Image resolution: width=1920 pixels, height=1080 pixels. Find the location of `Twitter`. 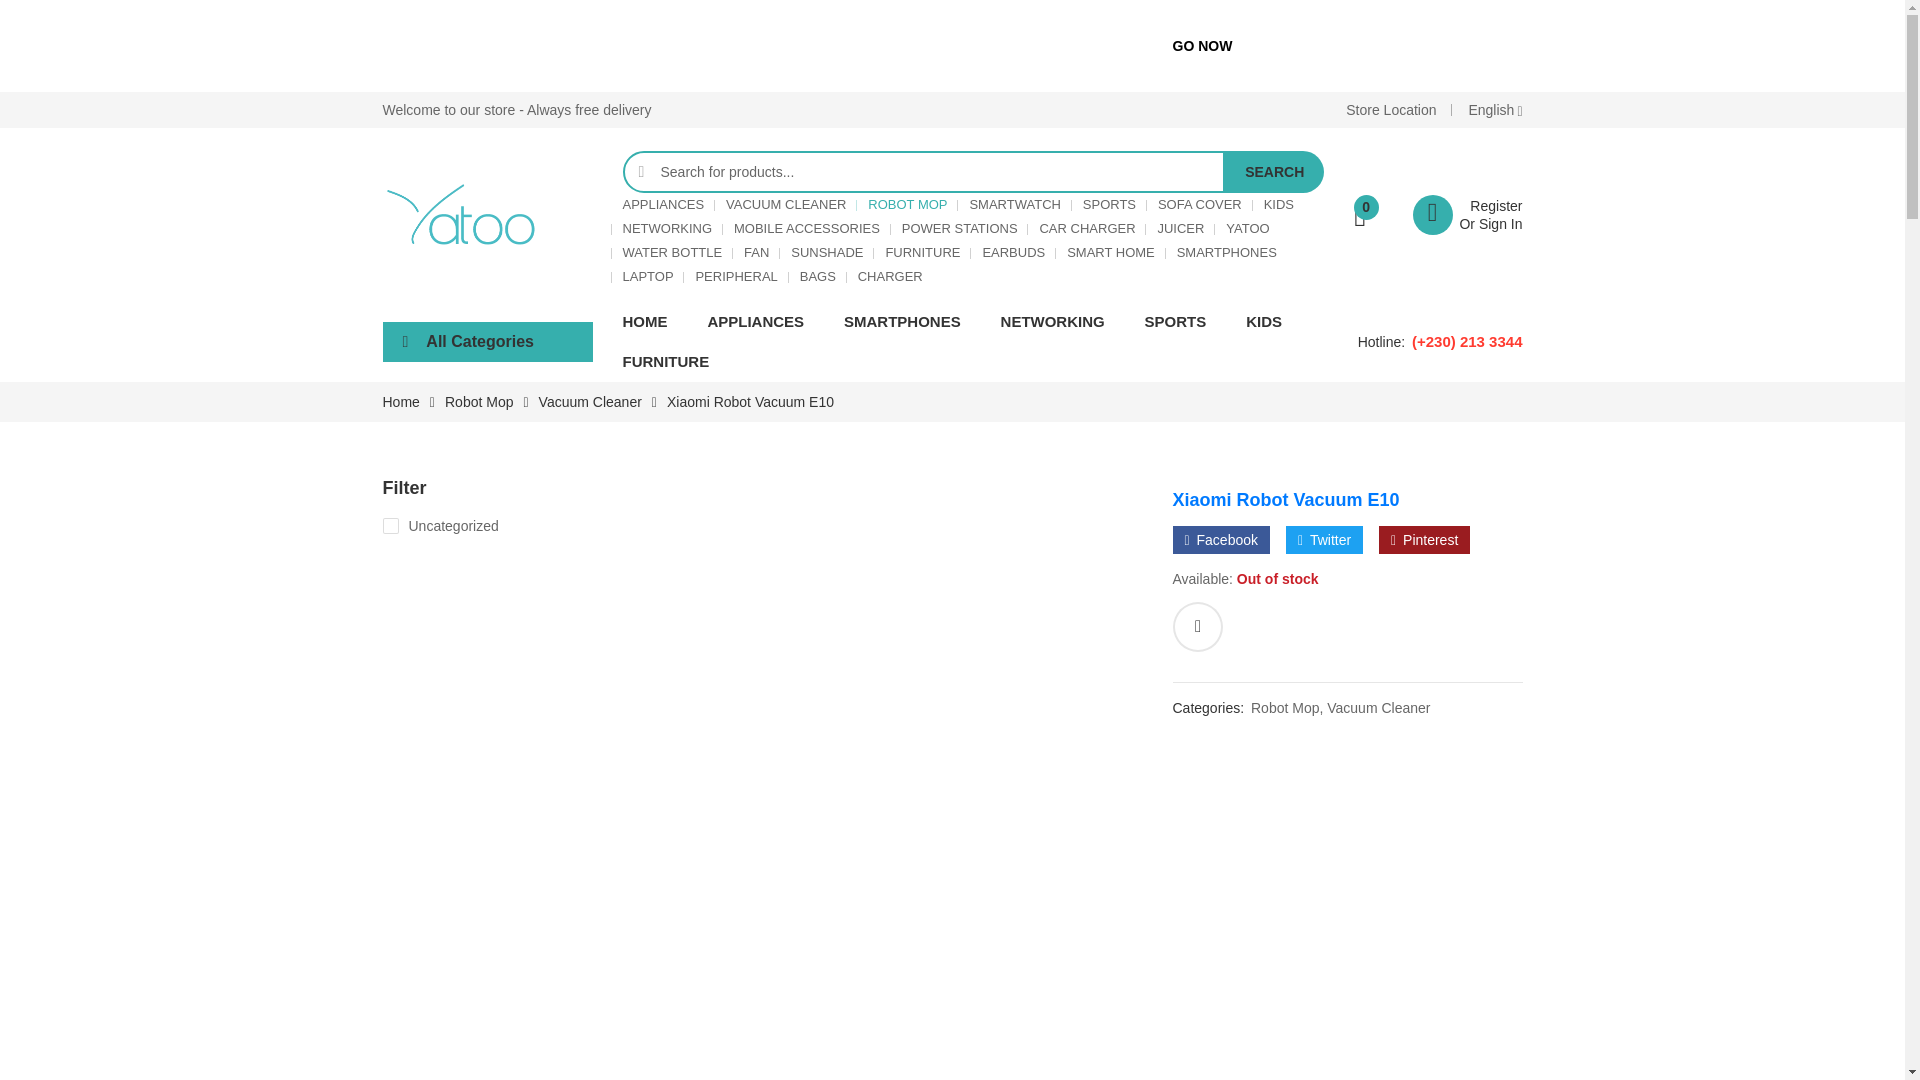

Twitter is located at coordinates (1324, 540).